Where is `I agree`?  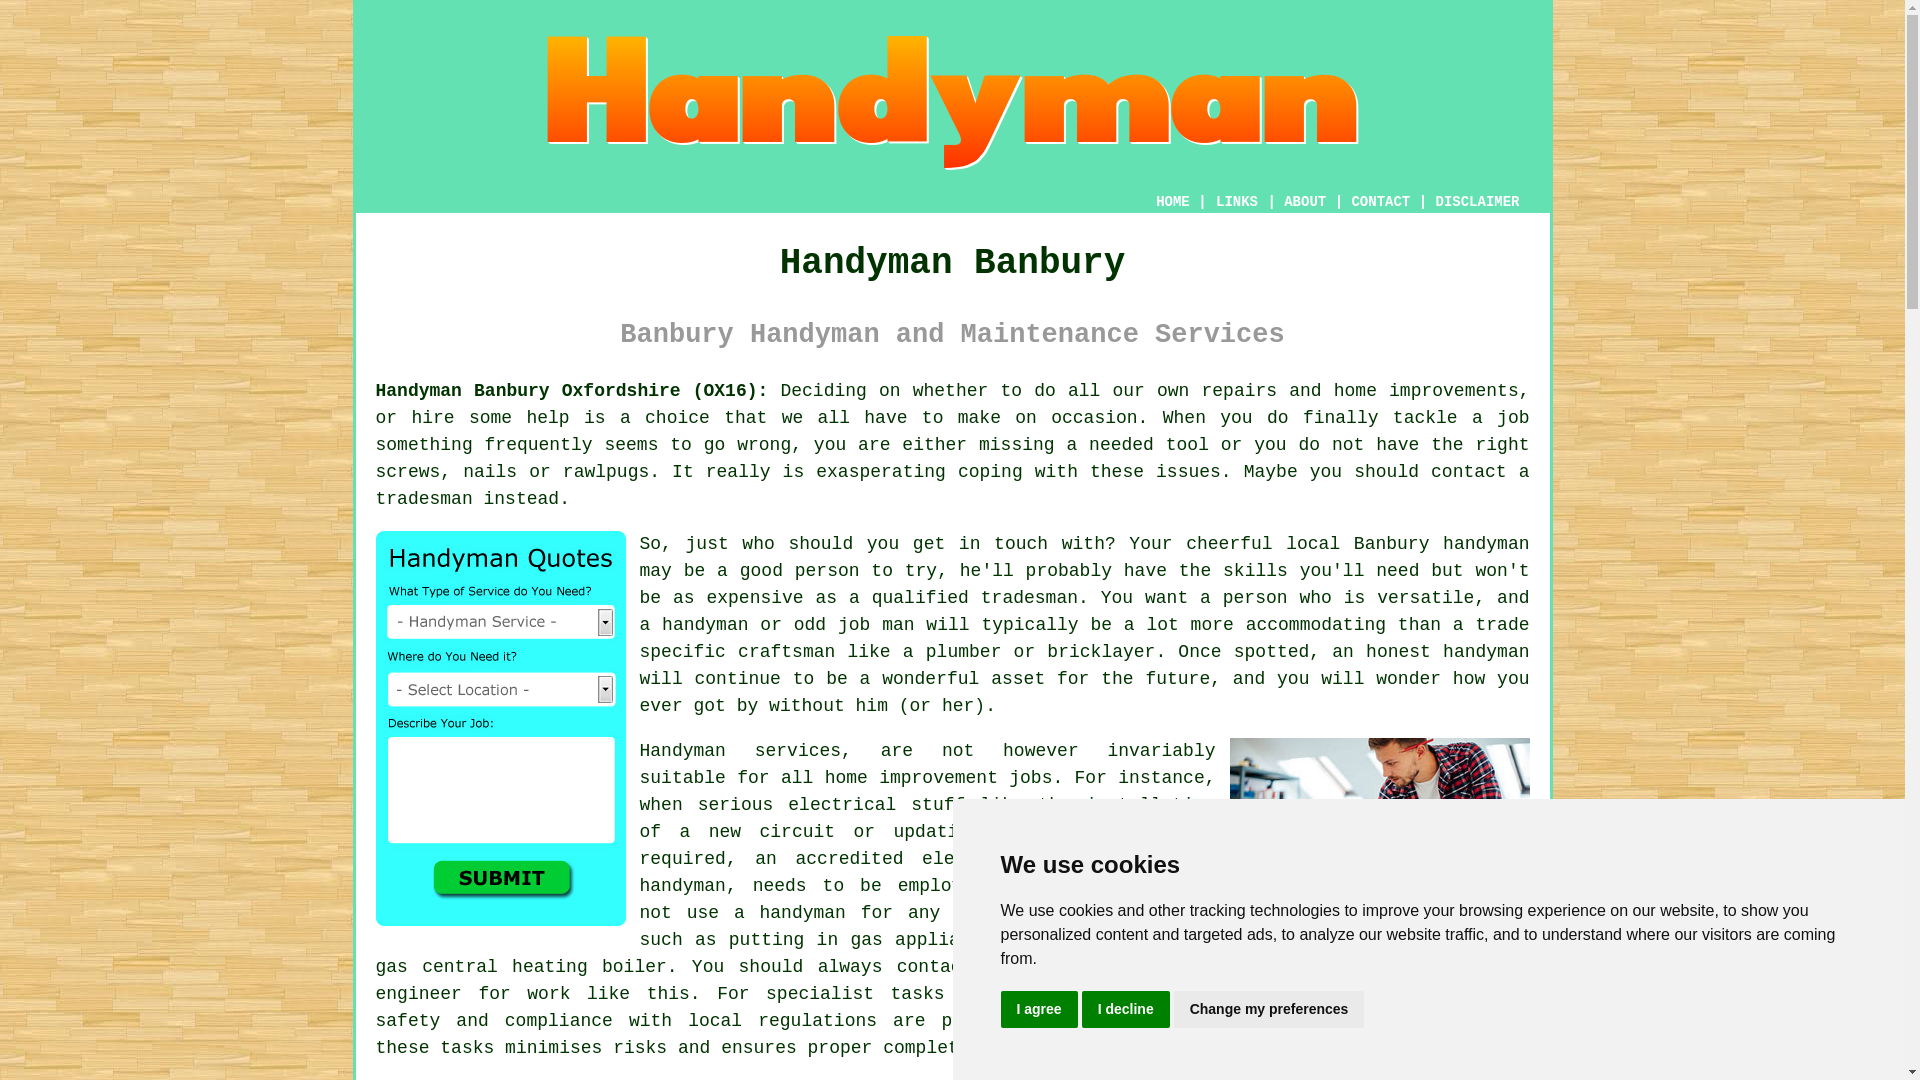 I agree is located at coordinates (1038, 1010).